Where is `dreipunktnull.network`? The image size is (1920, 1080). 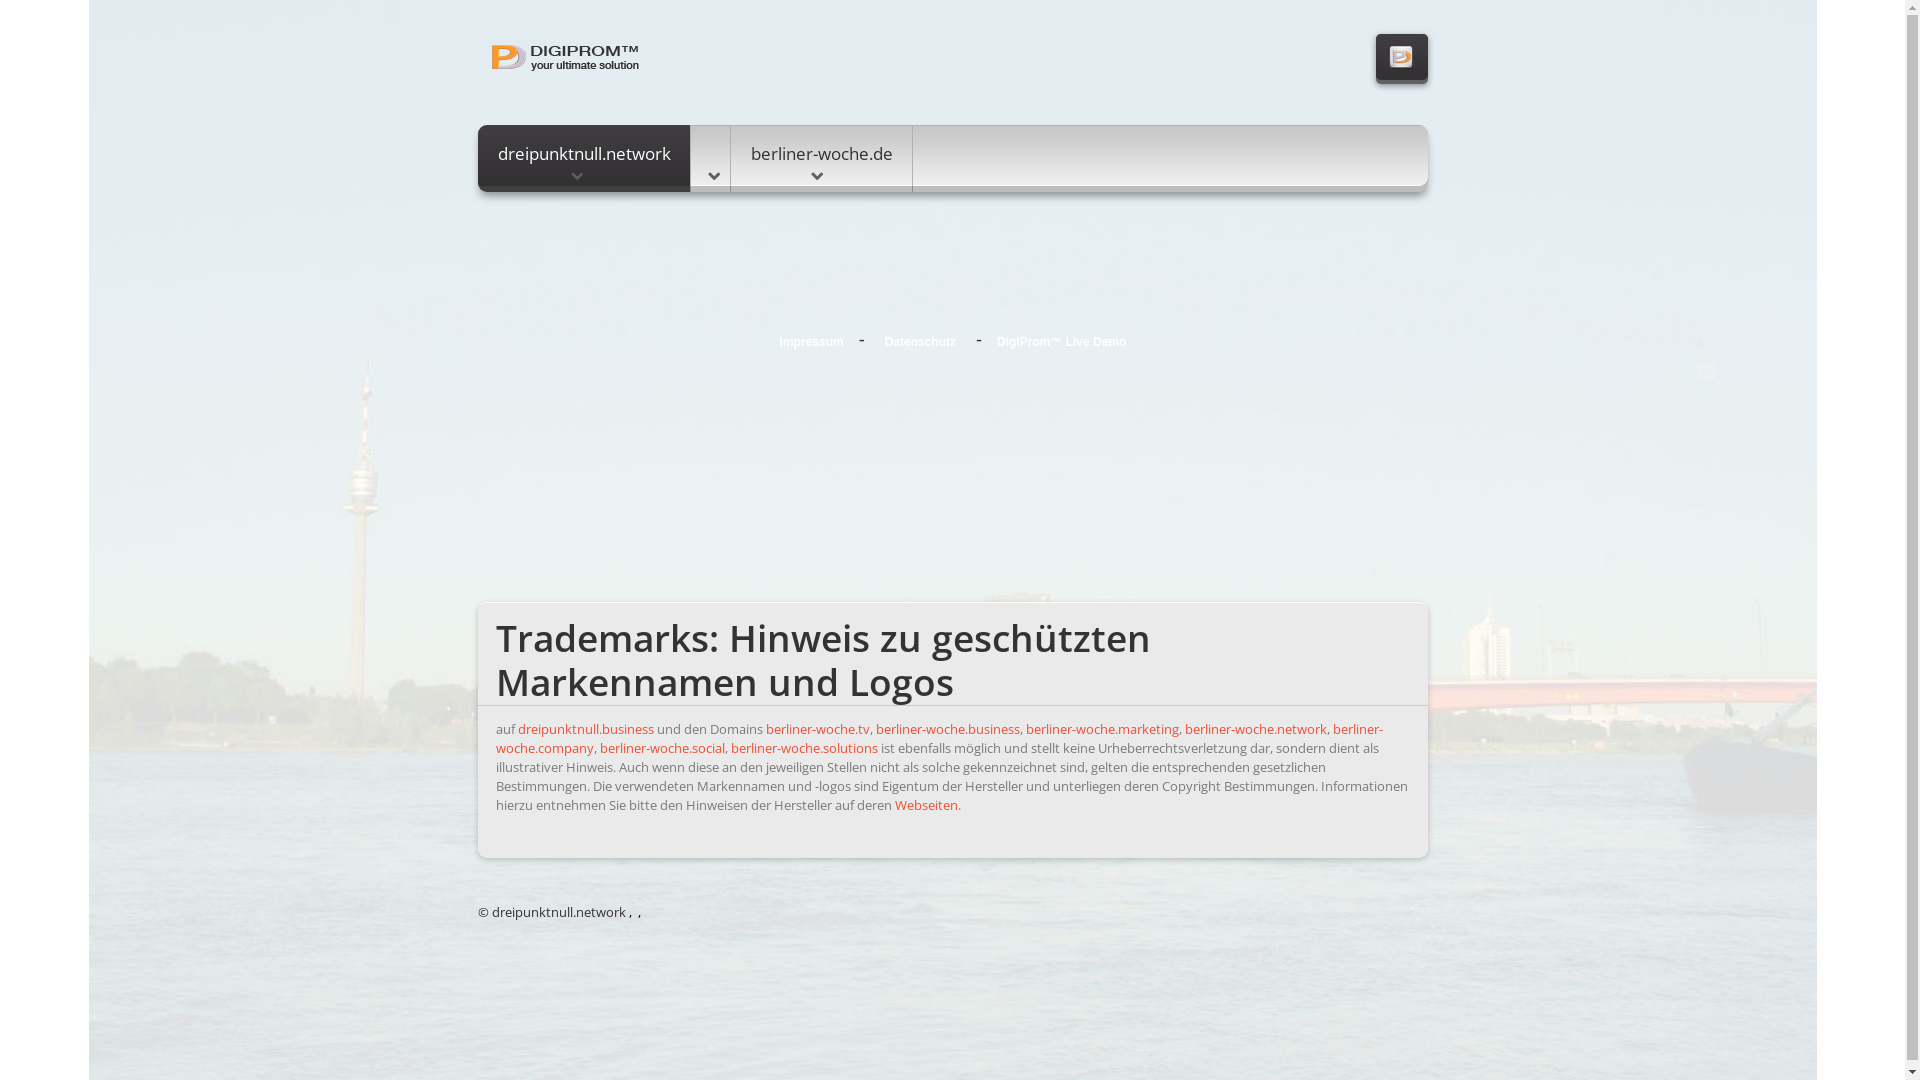 dreipunktnull.network is located at coordinates (584, 158).